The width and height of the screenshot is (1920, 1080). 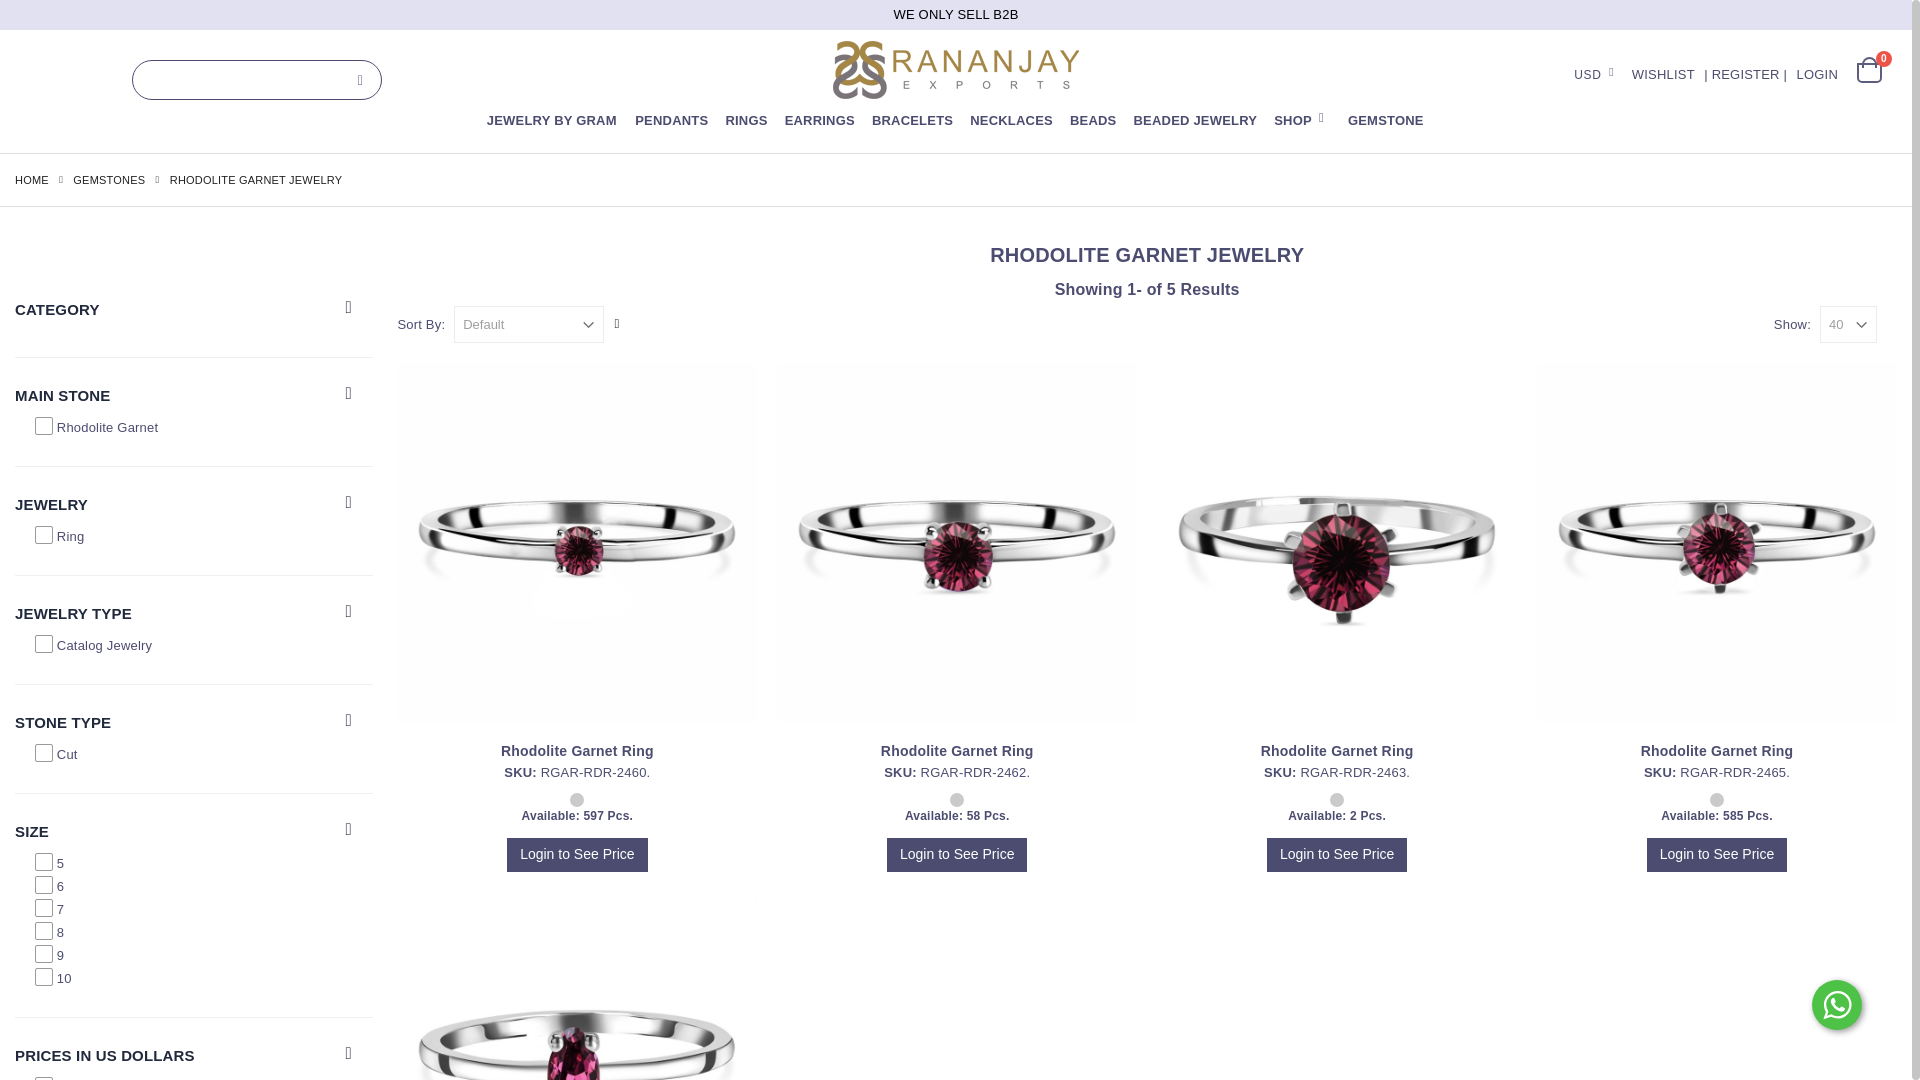 I want to click on NECKLACES, so click(x=1011, y=116).